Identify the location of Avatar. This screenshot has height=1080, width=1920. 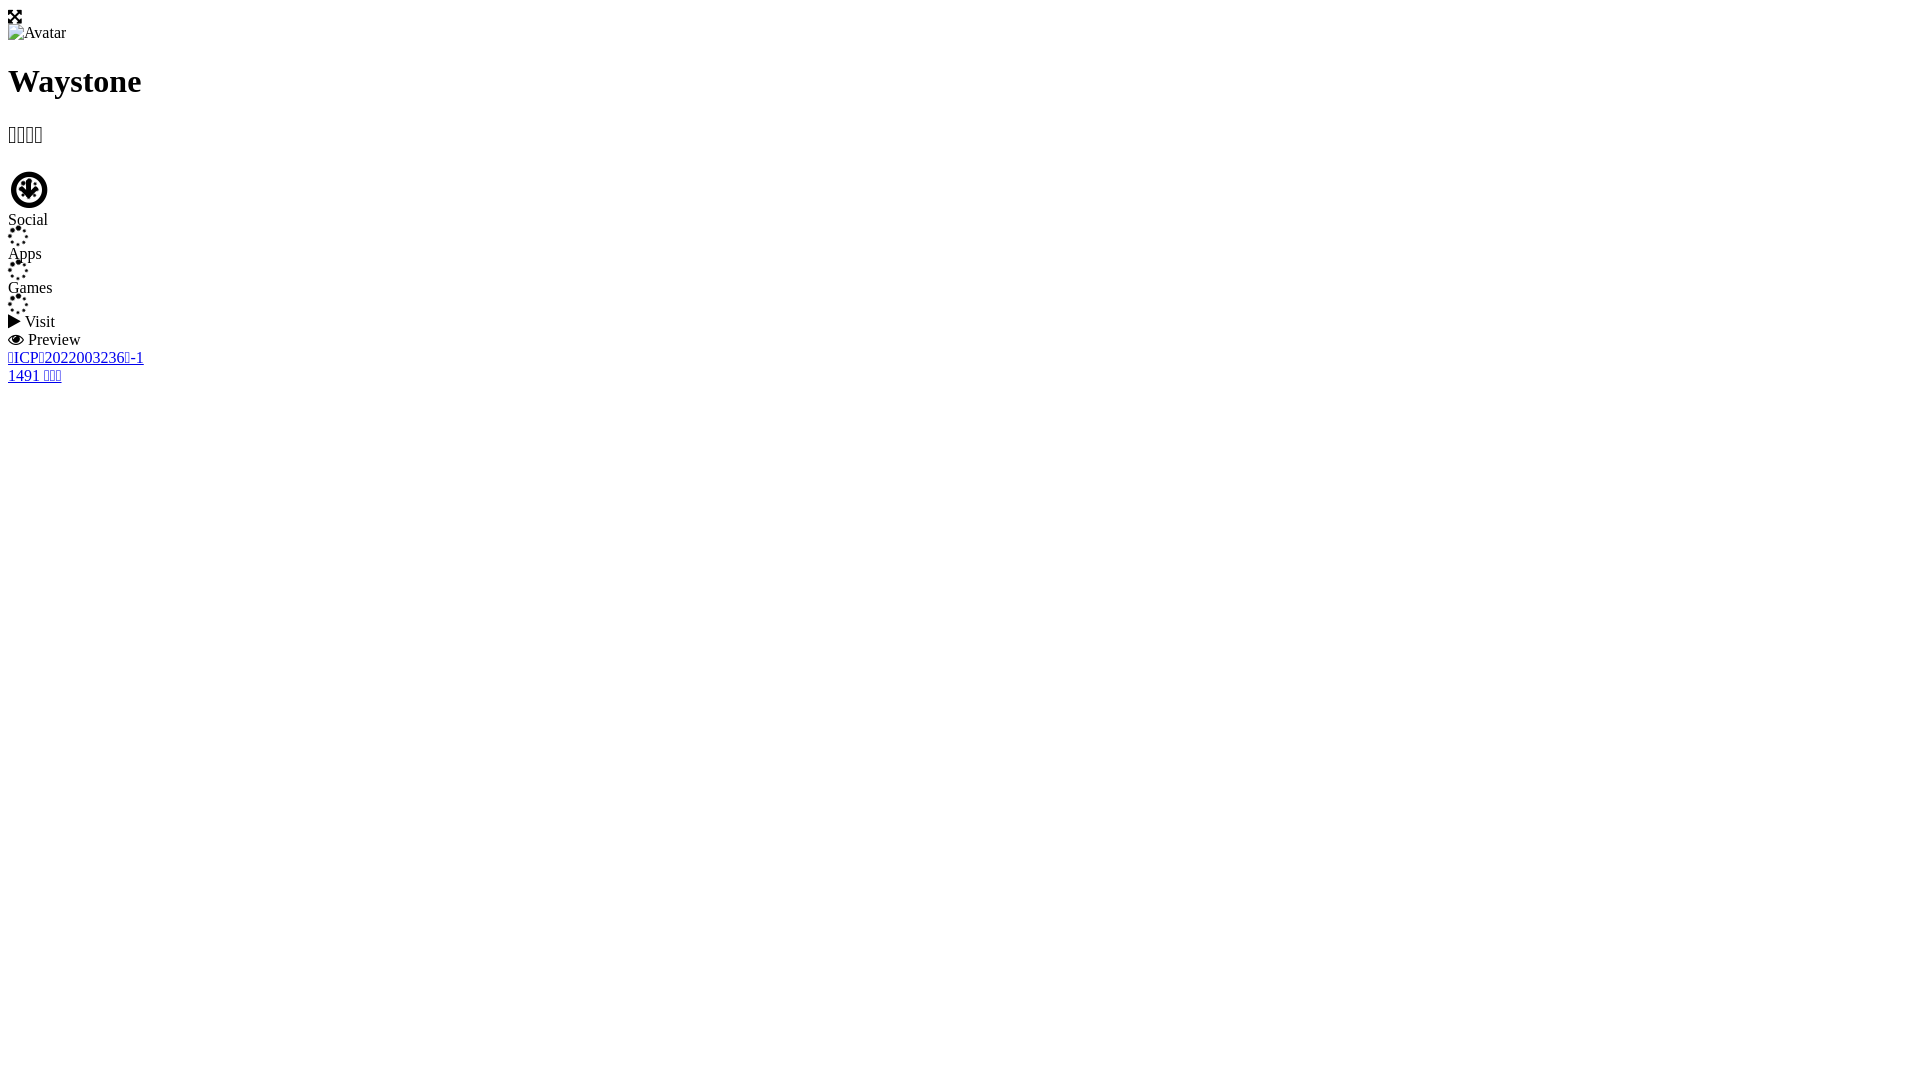
(37, 33).